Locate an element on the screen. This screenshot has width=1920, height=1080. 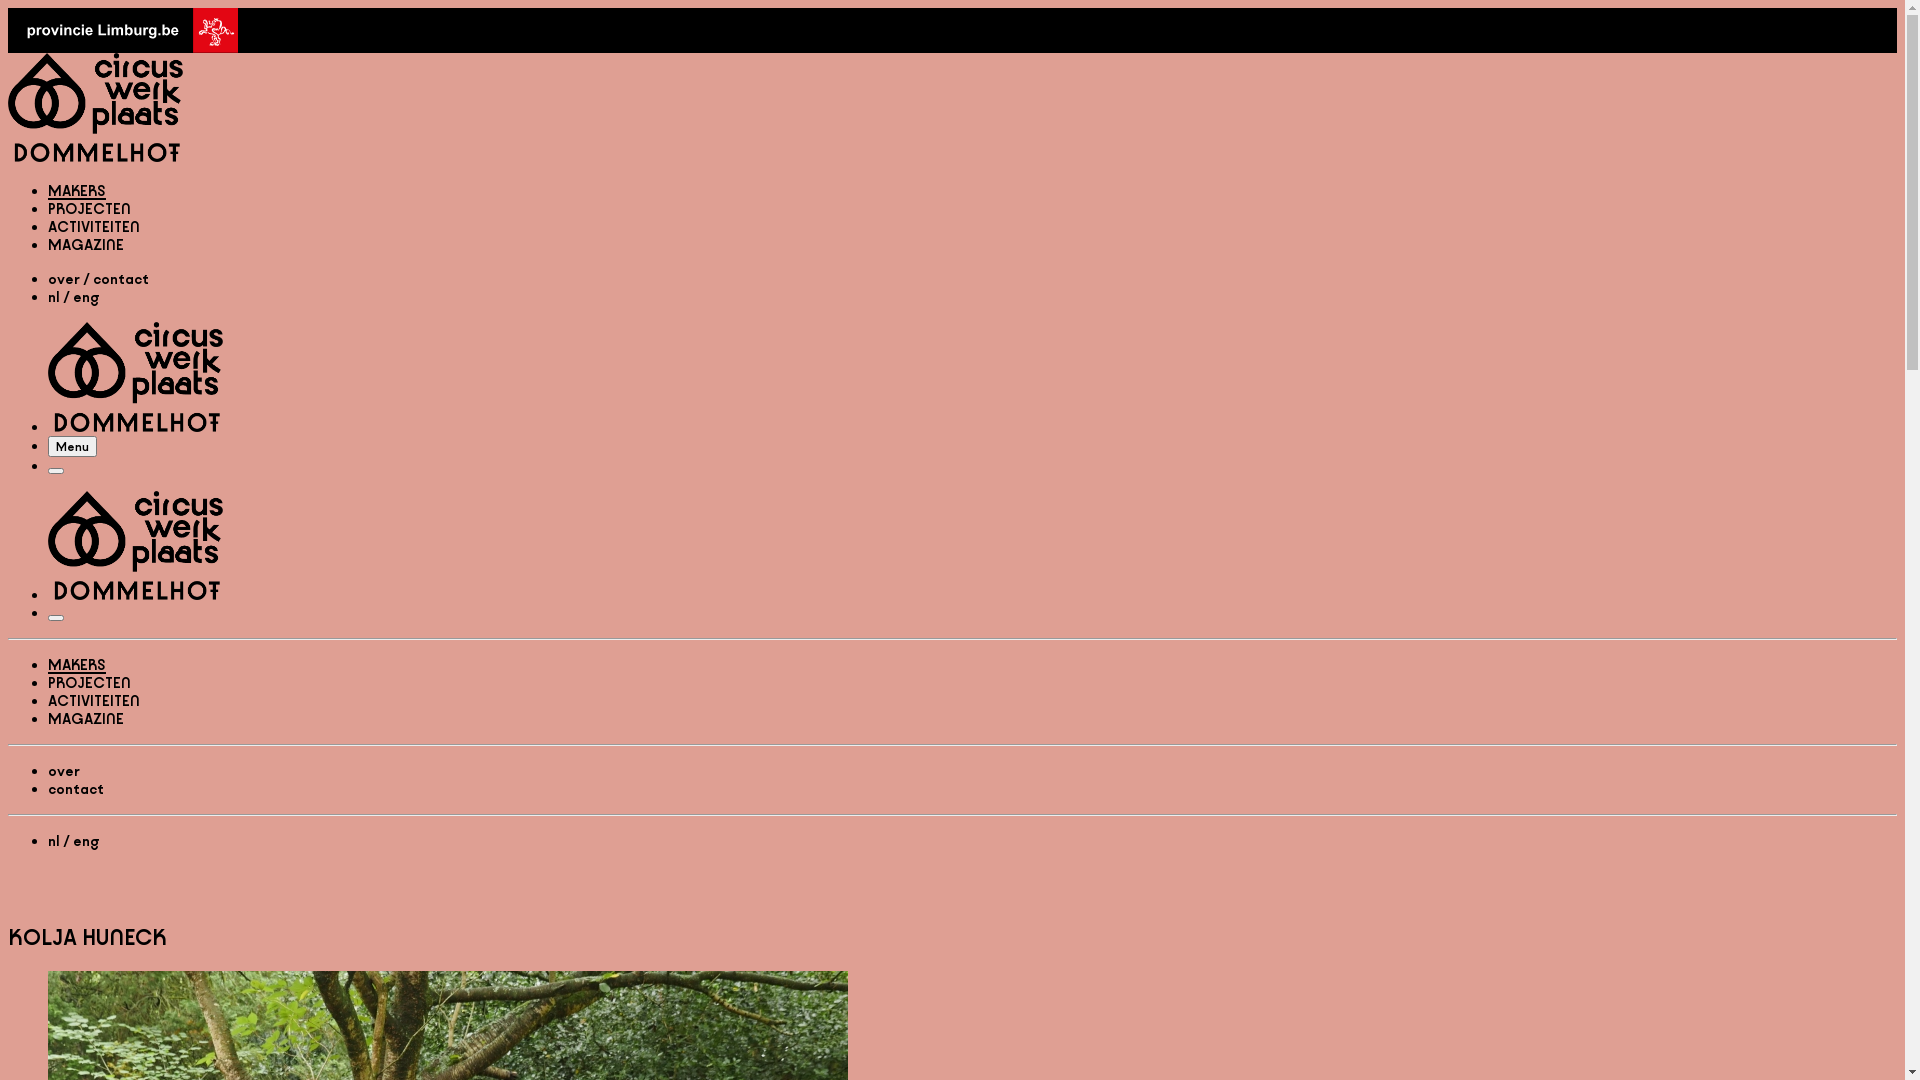
PROJECTEN is located at coordinates (90, 682).